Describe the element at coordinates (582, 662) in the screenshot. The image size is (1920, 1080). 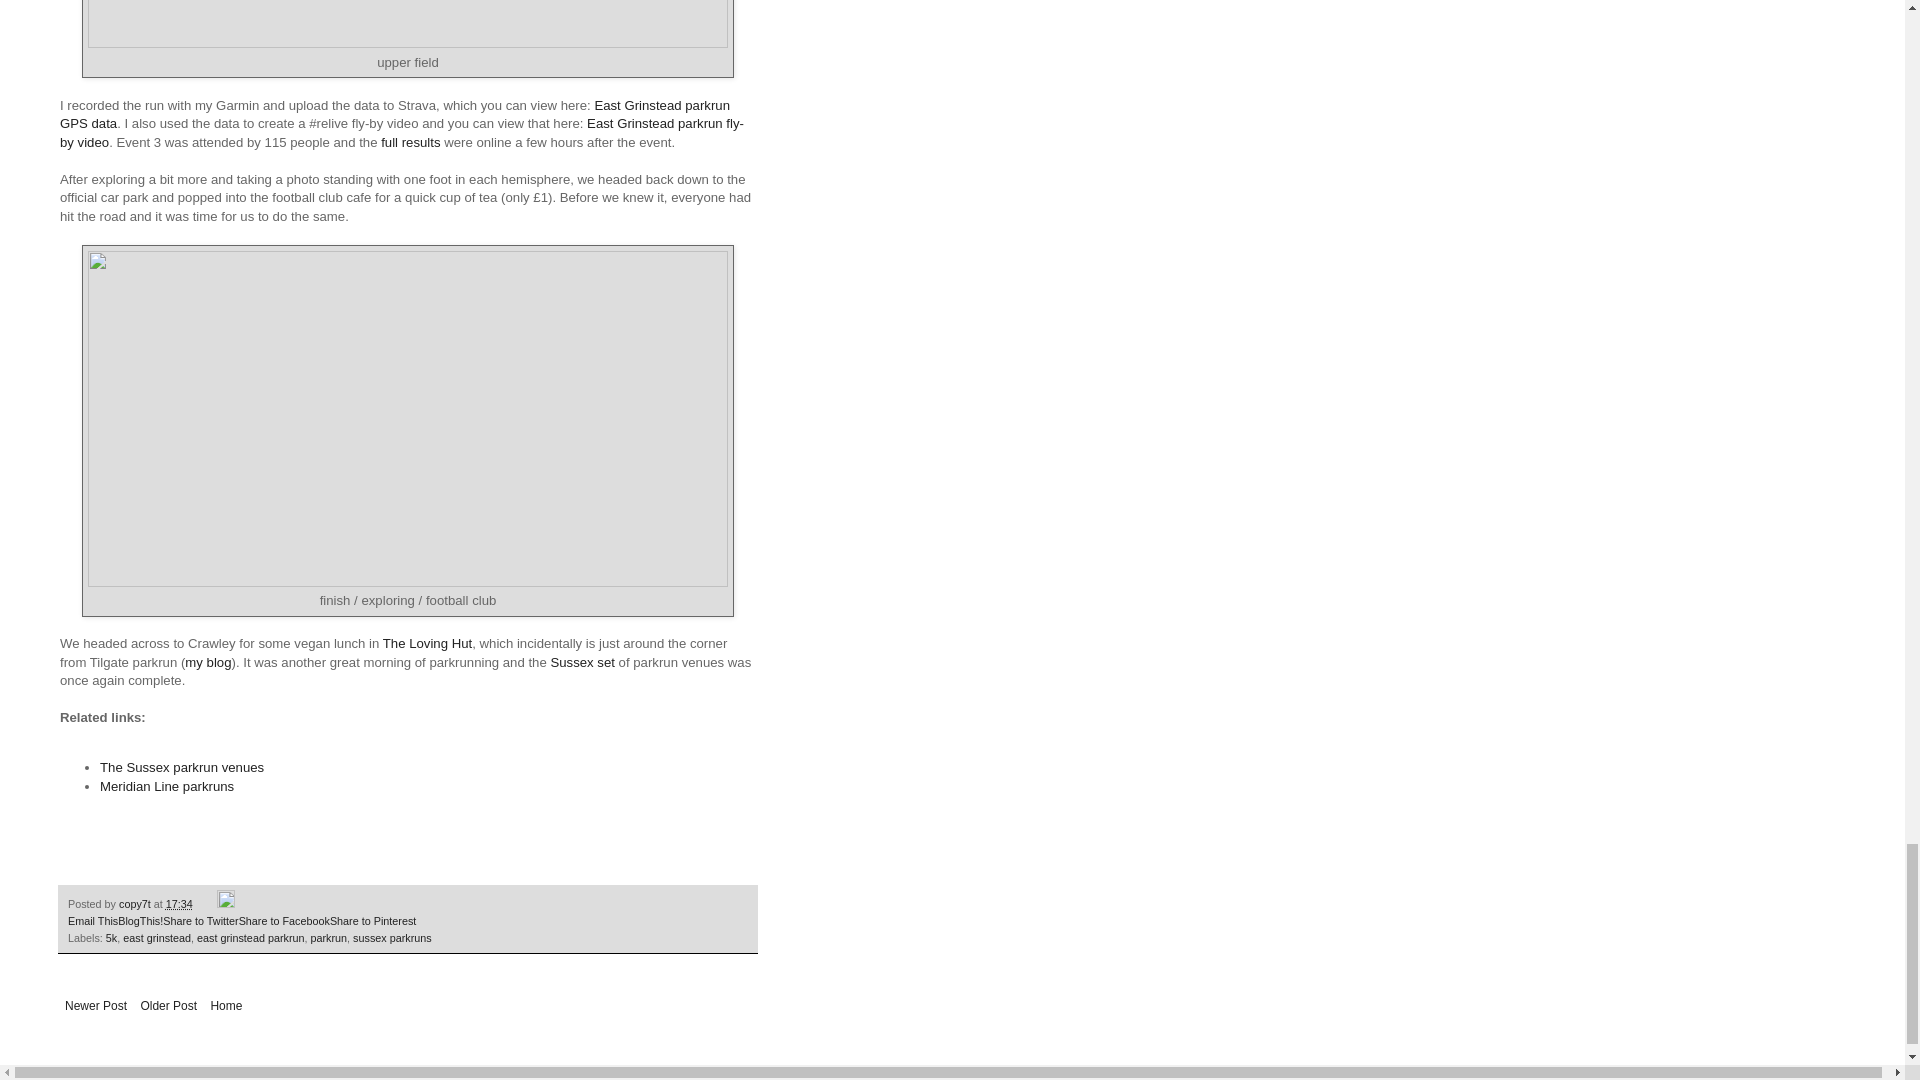
I see `Sussex set` at that location.